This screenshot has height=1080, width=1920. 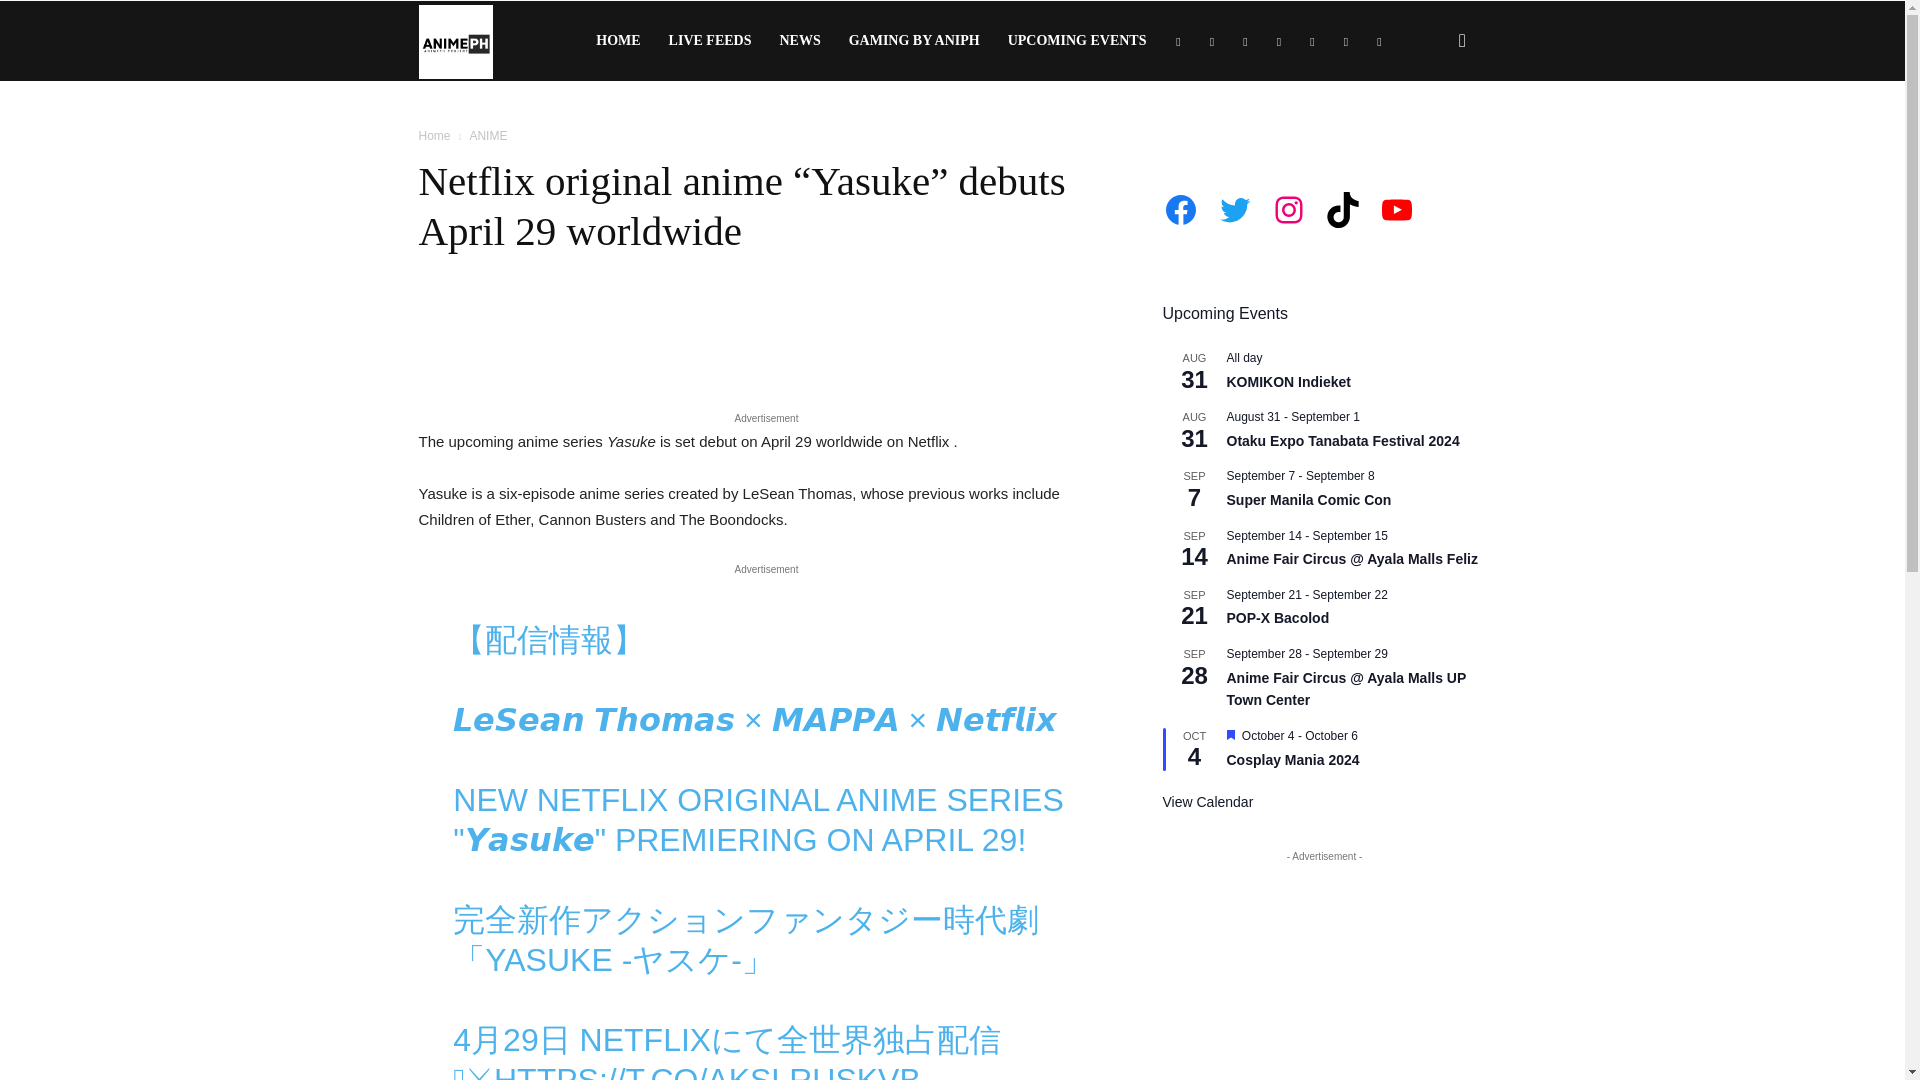 What do you see at coordinates (454, 40) in the screenshot?
I see `ANIMEPH` at bounding box center [454, 40].